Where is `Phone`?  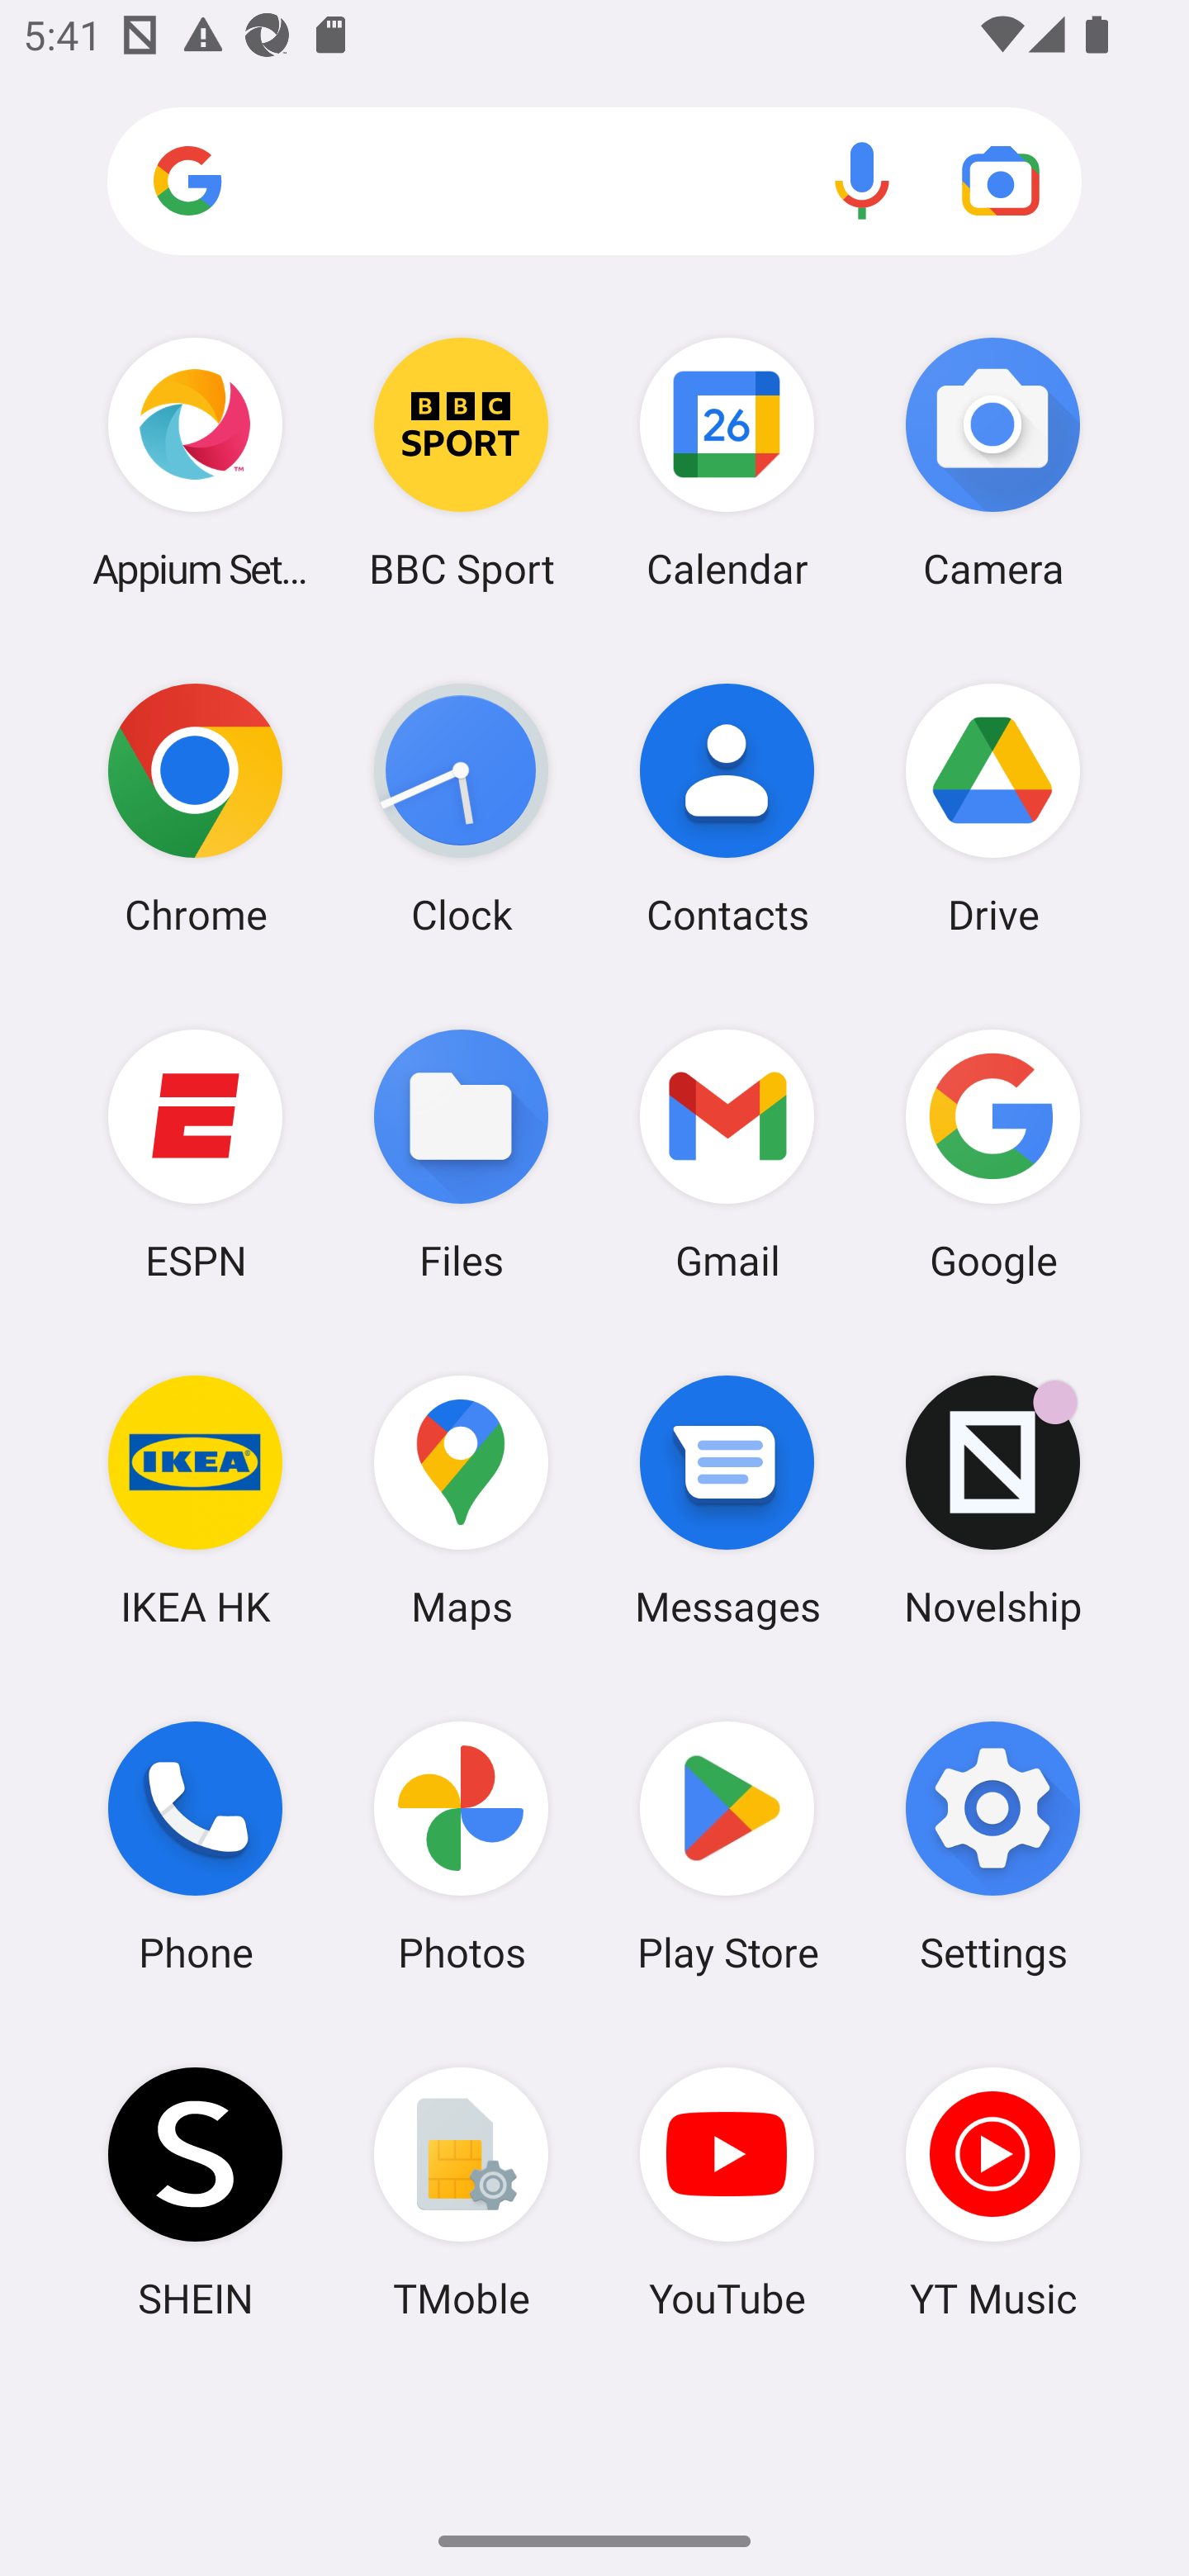 Phone is located at coordinates (195, 1847).